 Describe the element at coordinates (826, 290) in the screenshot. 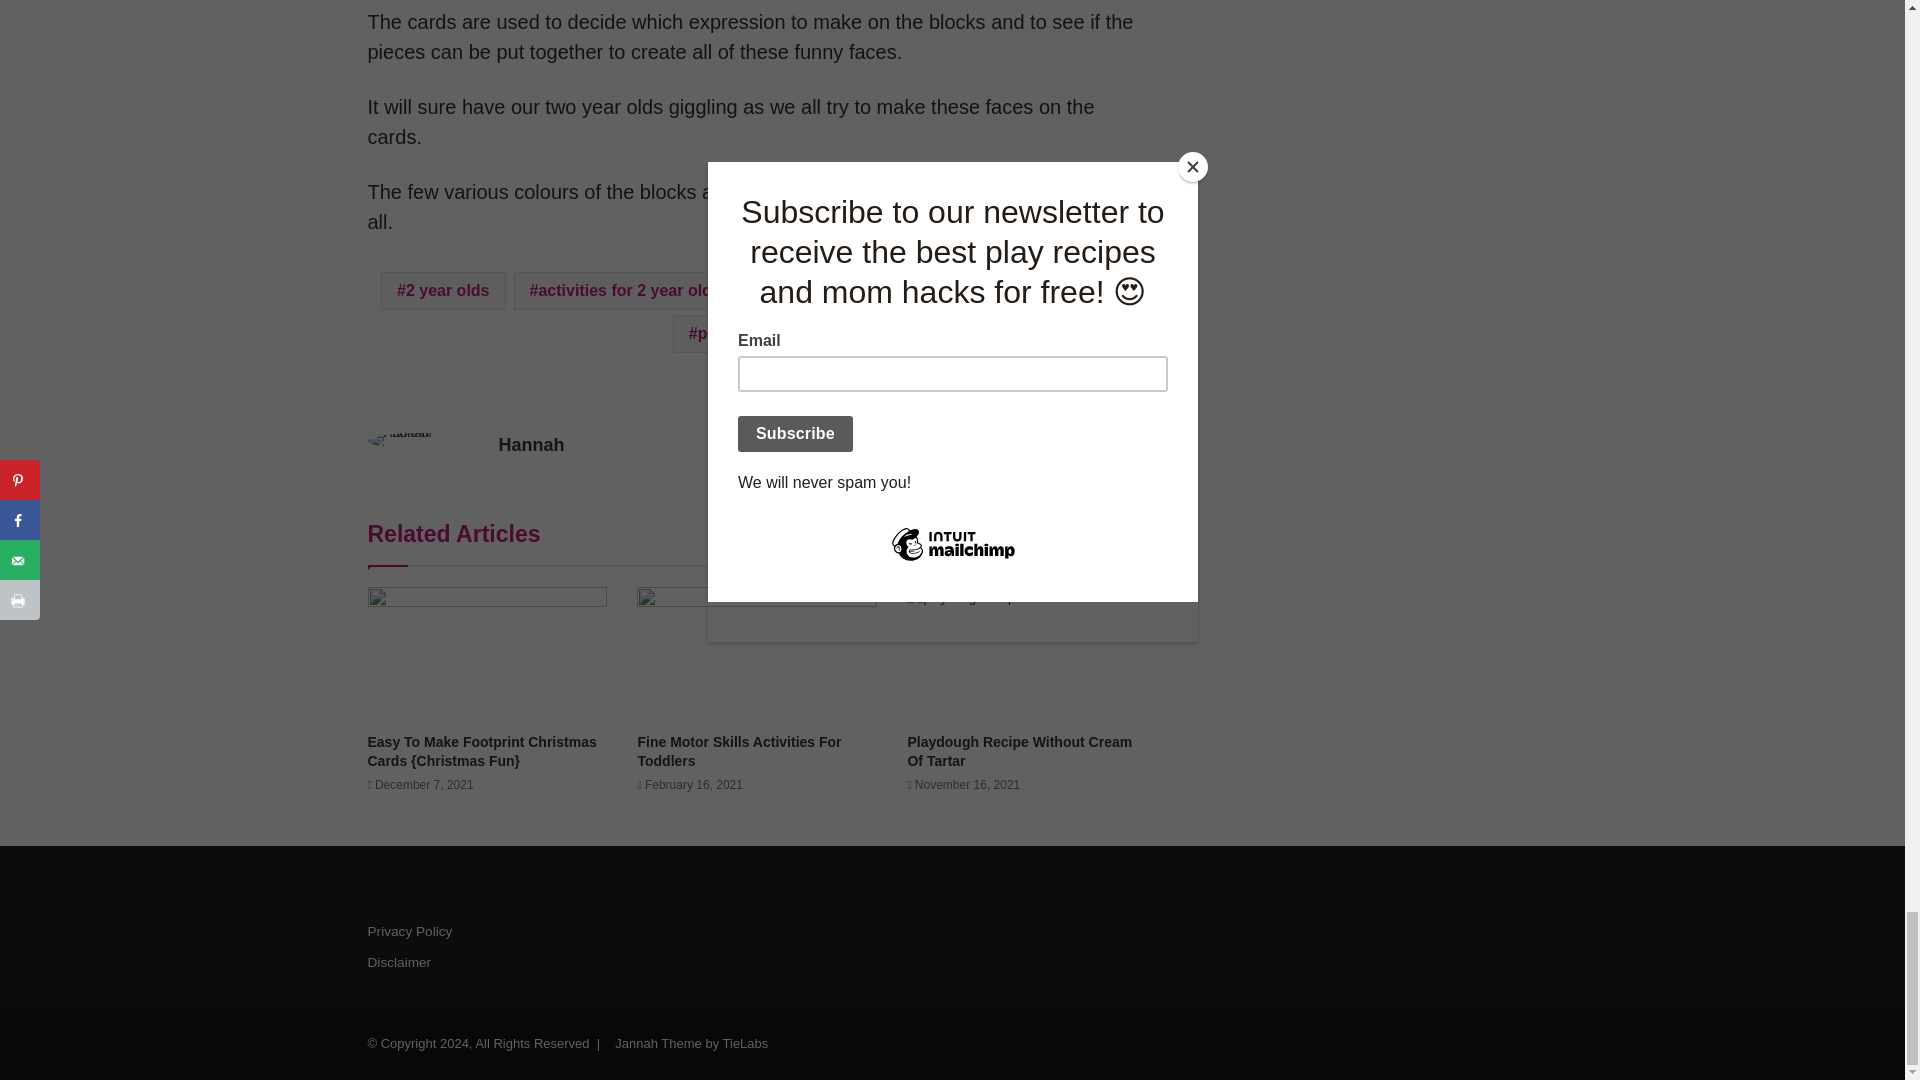

I see `fine motor skills` at that location.